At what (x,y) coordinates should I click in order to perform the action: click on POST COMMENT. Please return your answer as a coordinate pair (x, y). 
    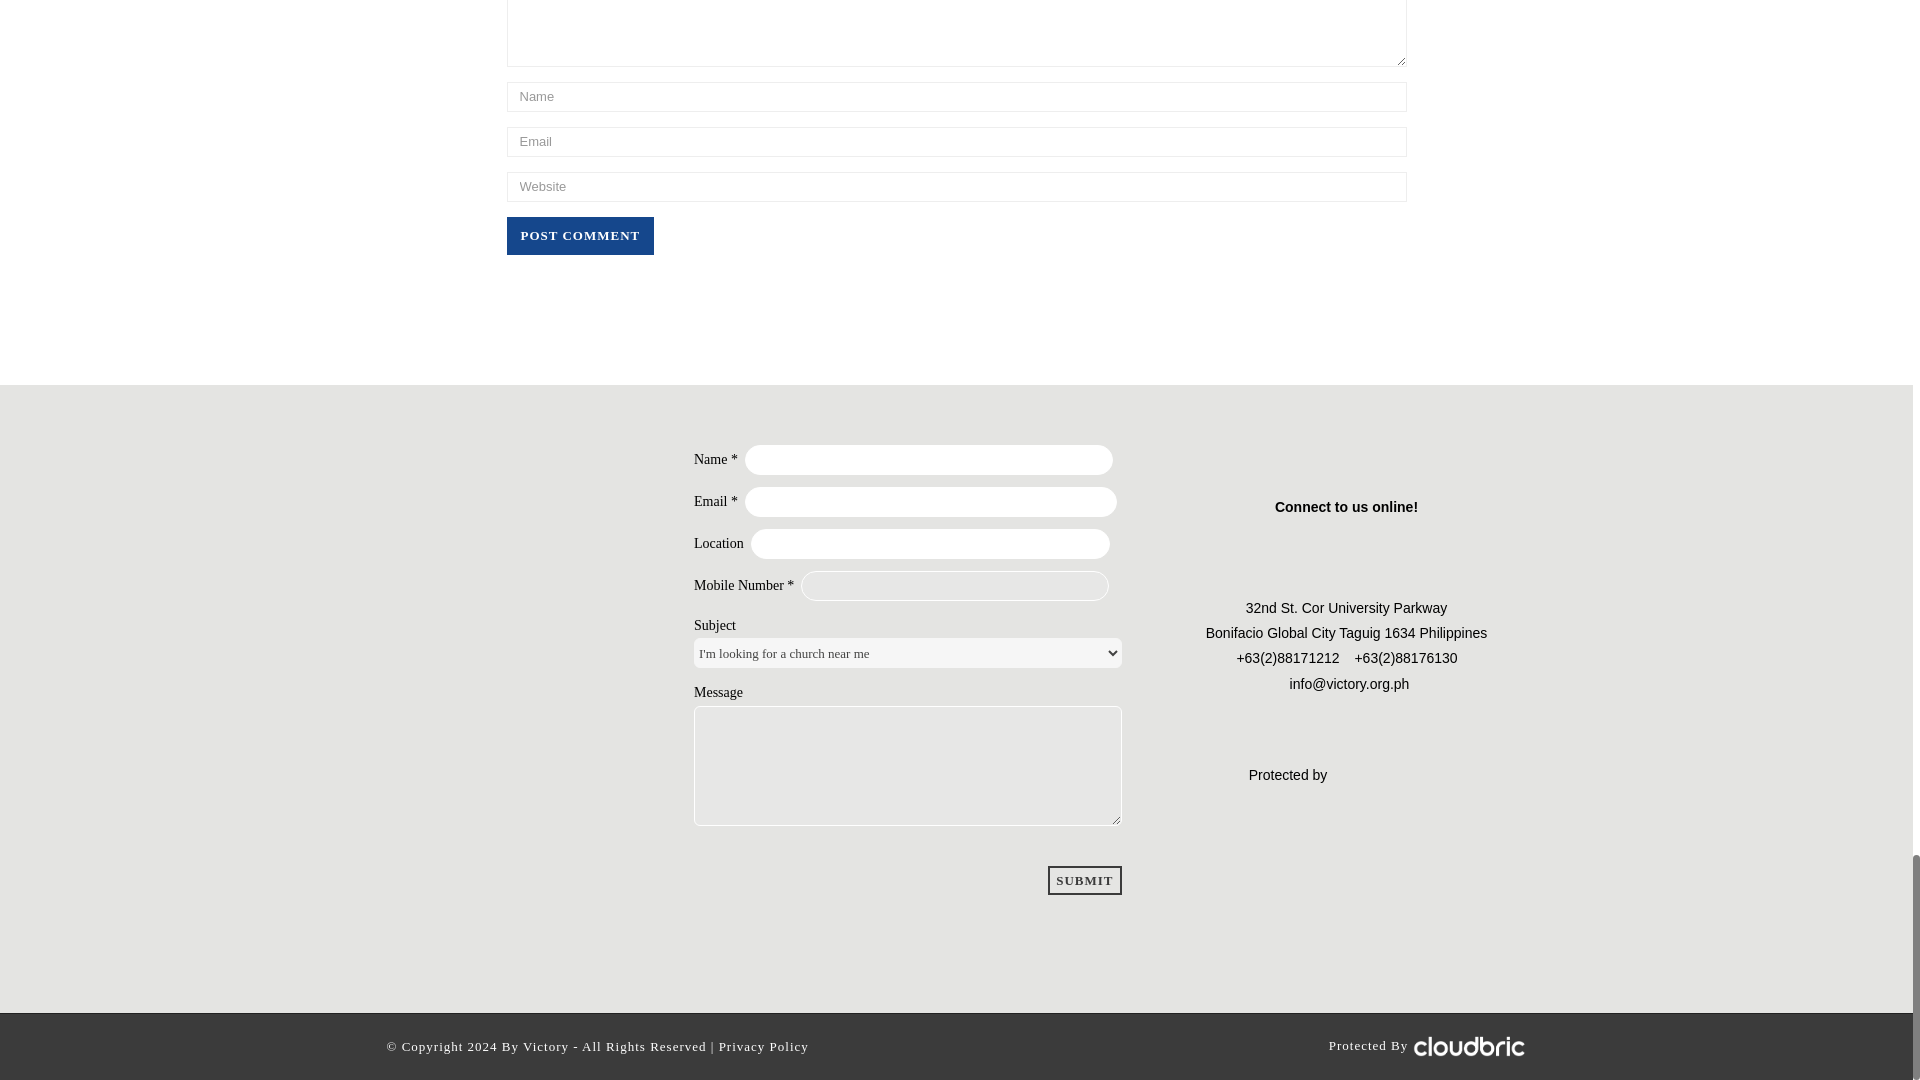
    Looking at the image, I should click on (580, 236).